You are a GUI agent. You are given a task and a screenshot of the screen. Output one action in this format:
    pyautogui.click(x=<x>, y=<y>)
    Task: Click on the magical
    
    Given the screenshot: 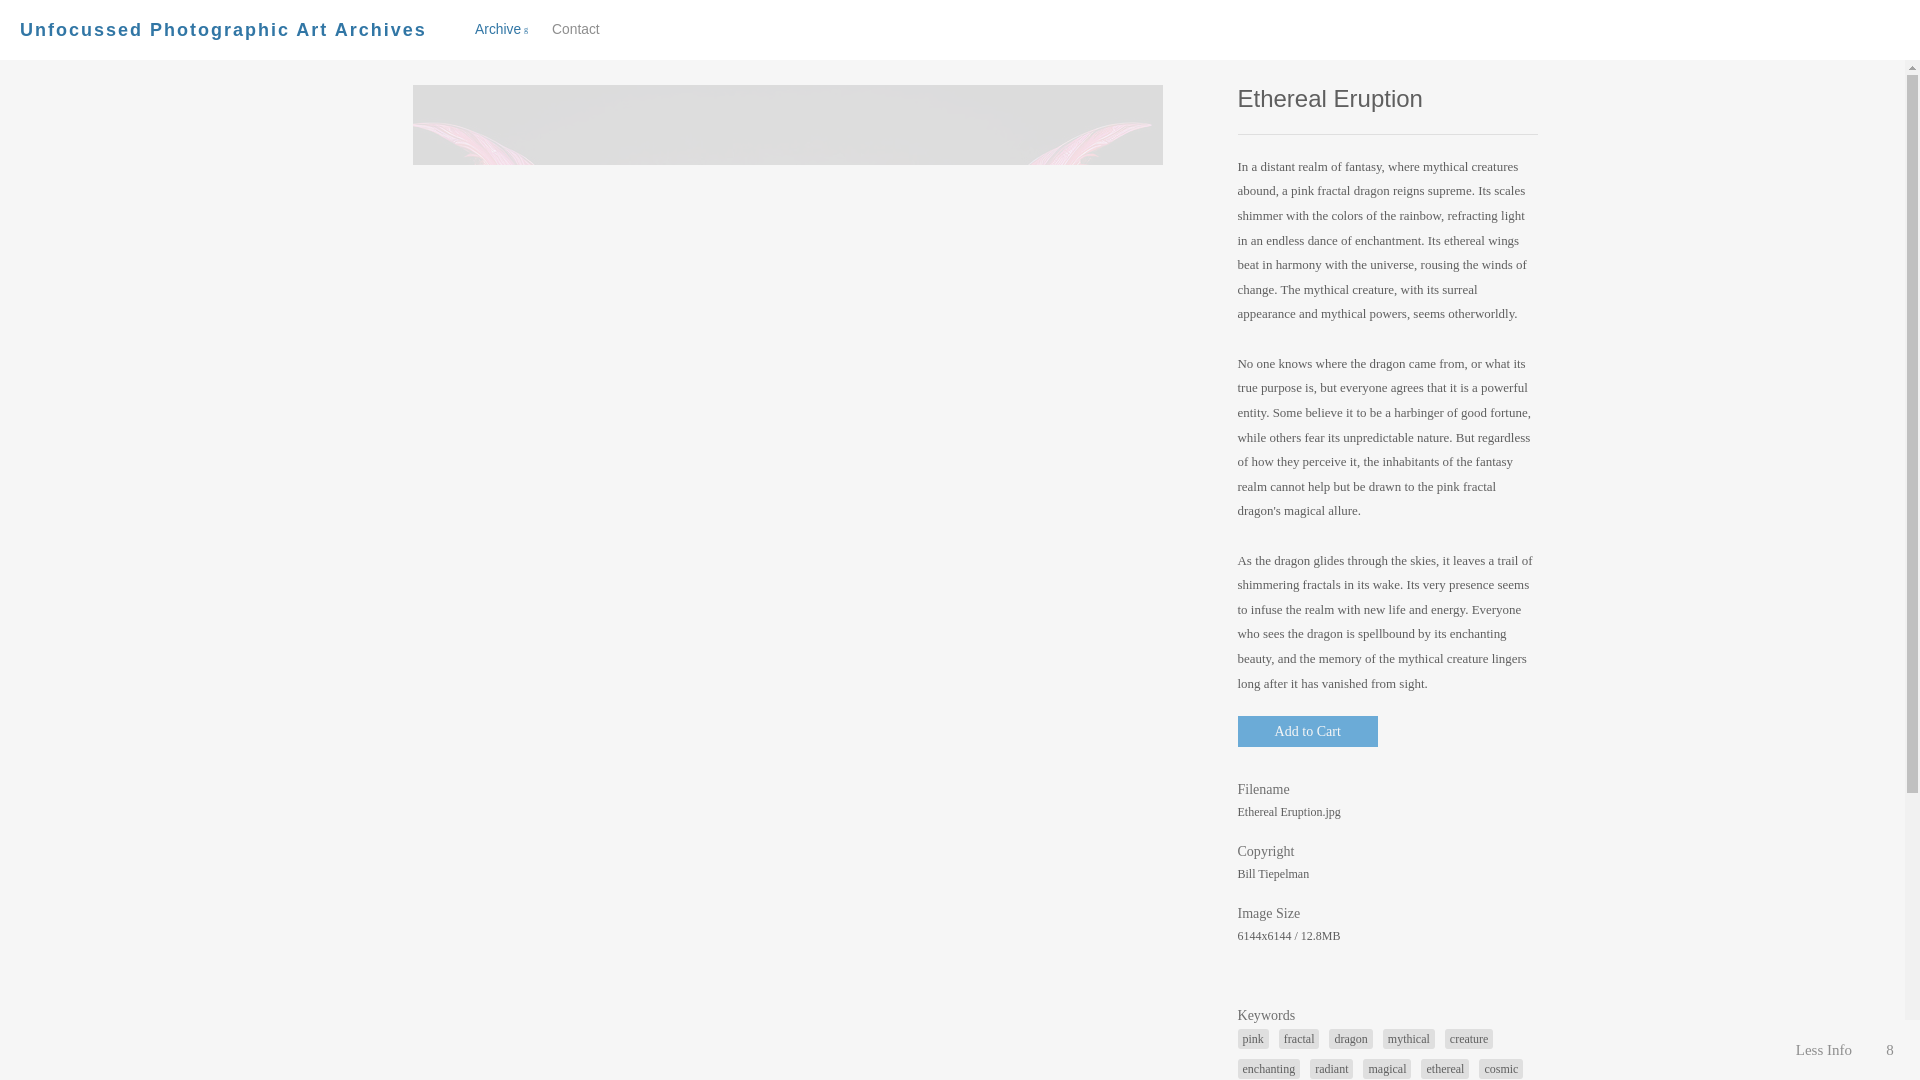 What is the action you would take?
    pyautogui.click(x=1387, y=1068)
    